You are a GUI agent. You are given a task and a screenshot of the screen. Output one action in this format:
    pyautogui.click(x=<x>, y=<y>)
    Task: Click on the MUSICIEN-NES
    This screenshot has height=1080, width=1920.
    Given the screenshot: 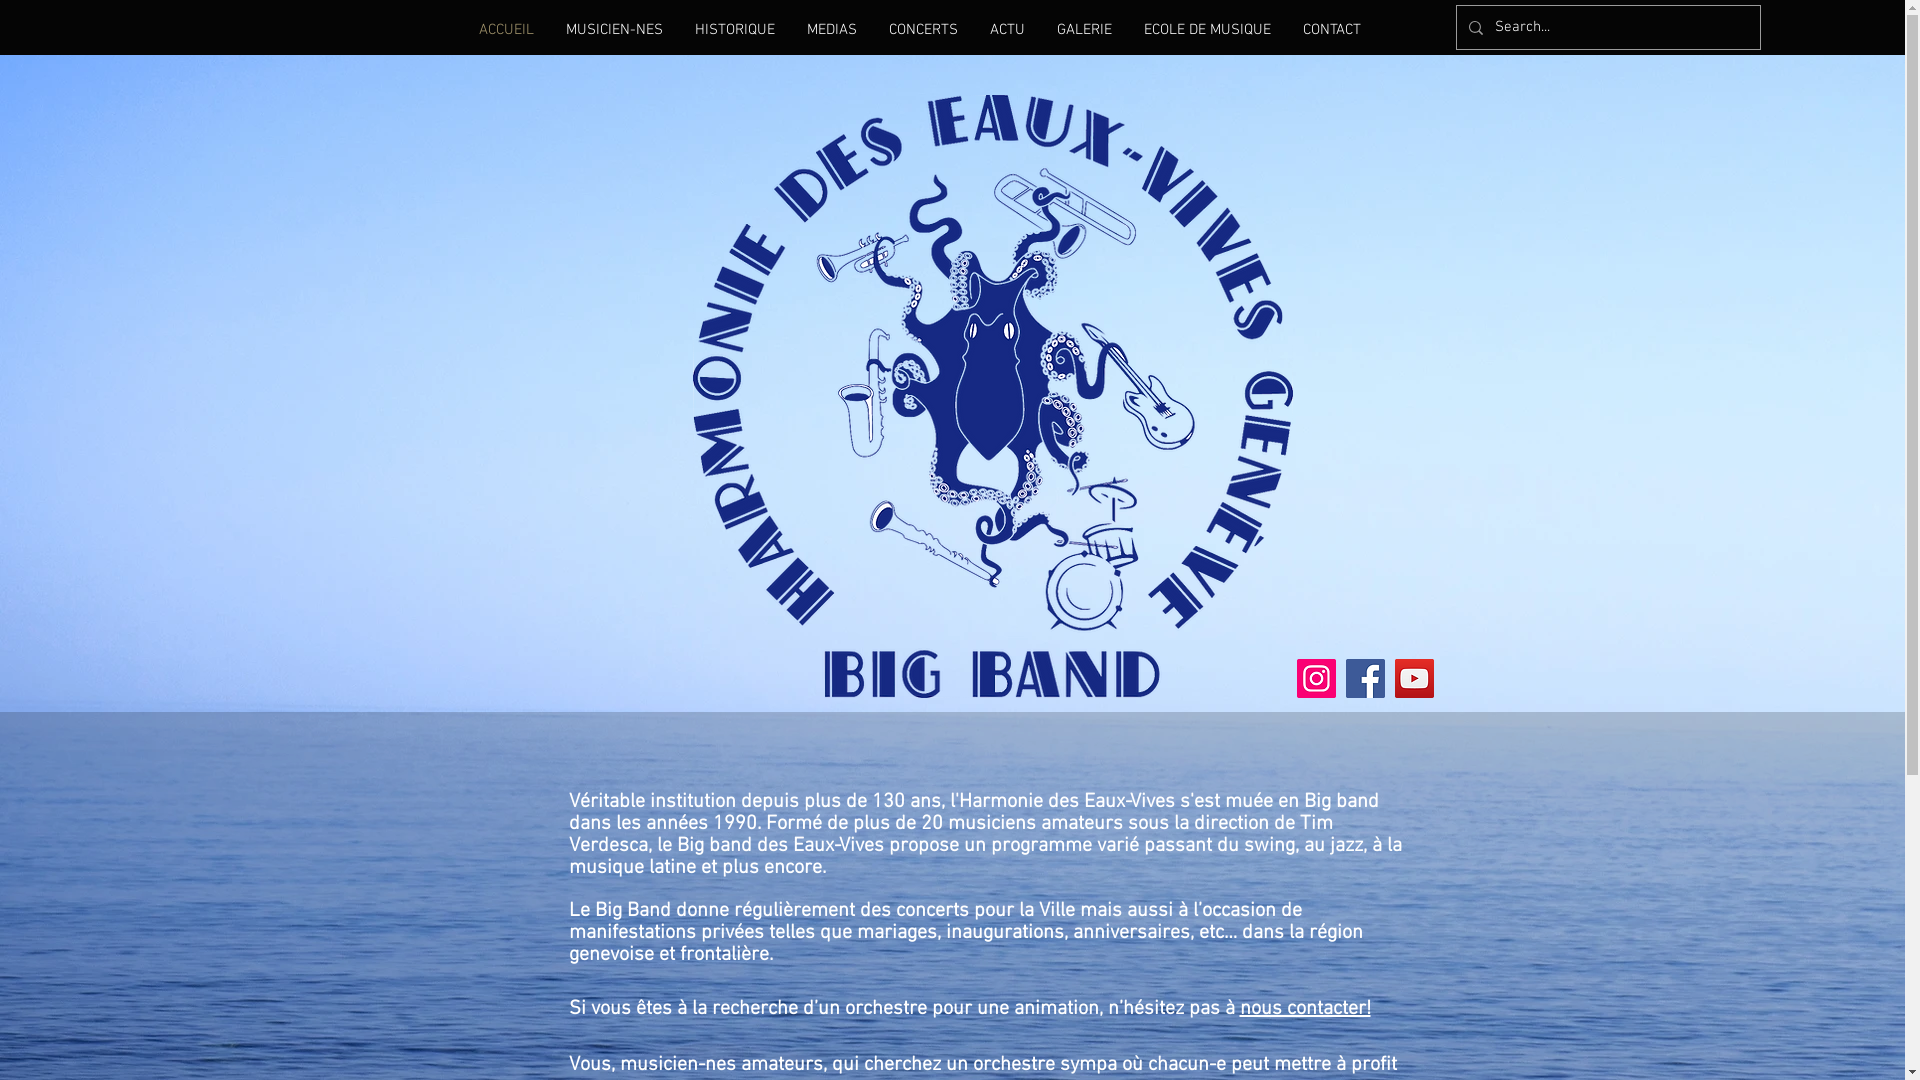 What is the action you would take?
    pyautogui.click(x=614, y=30)
    